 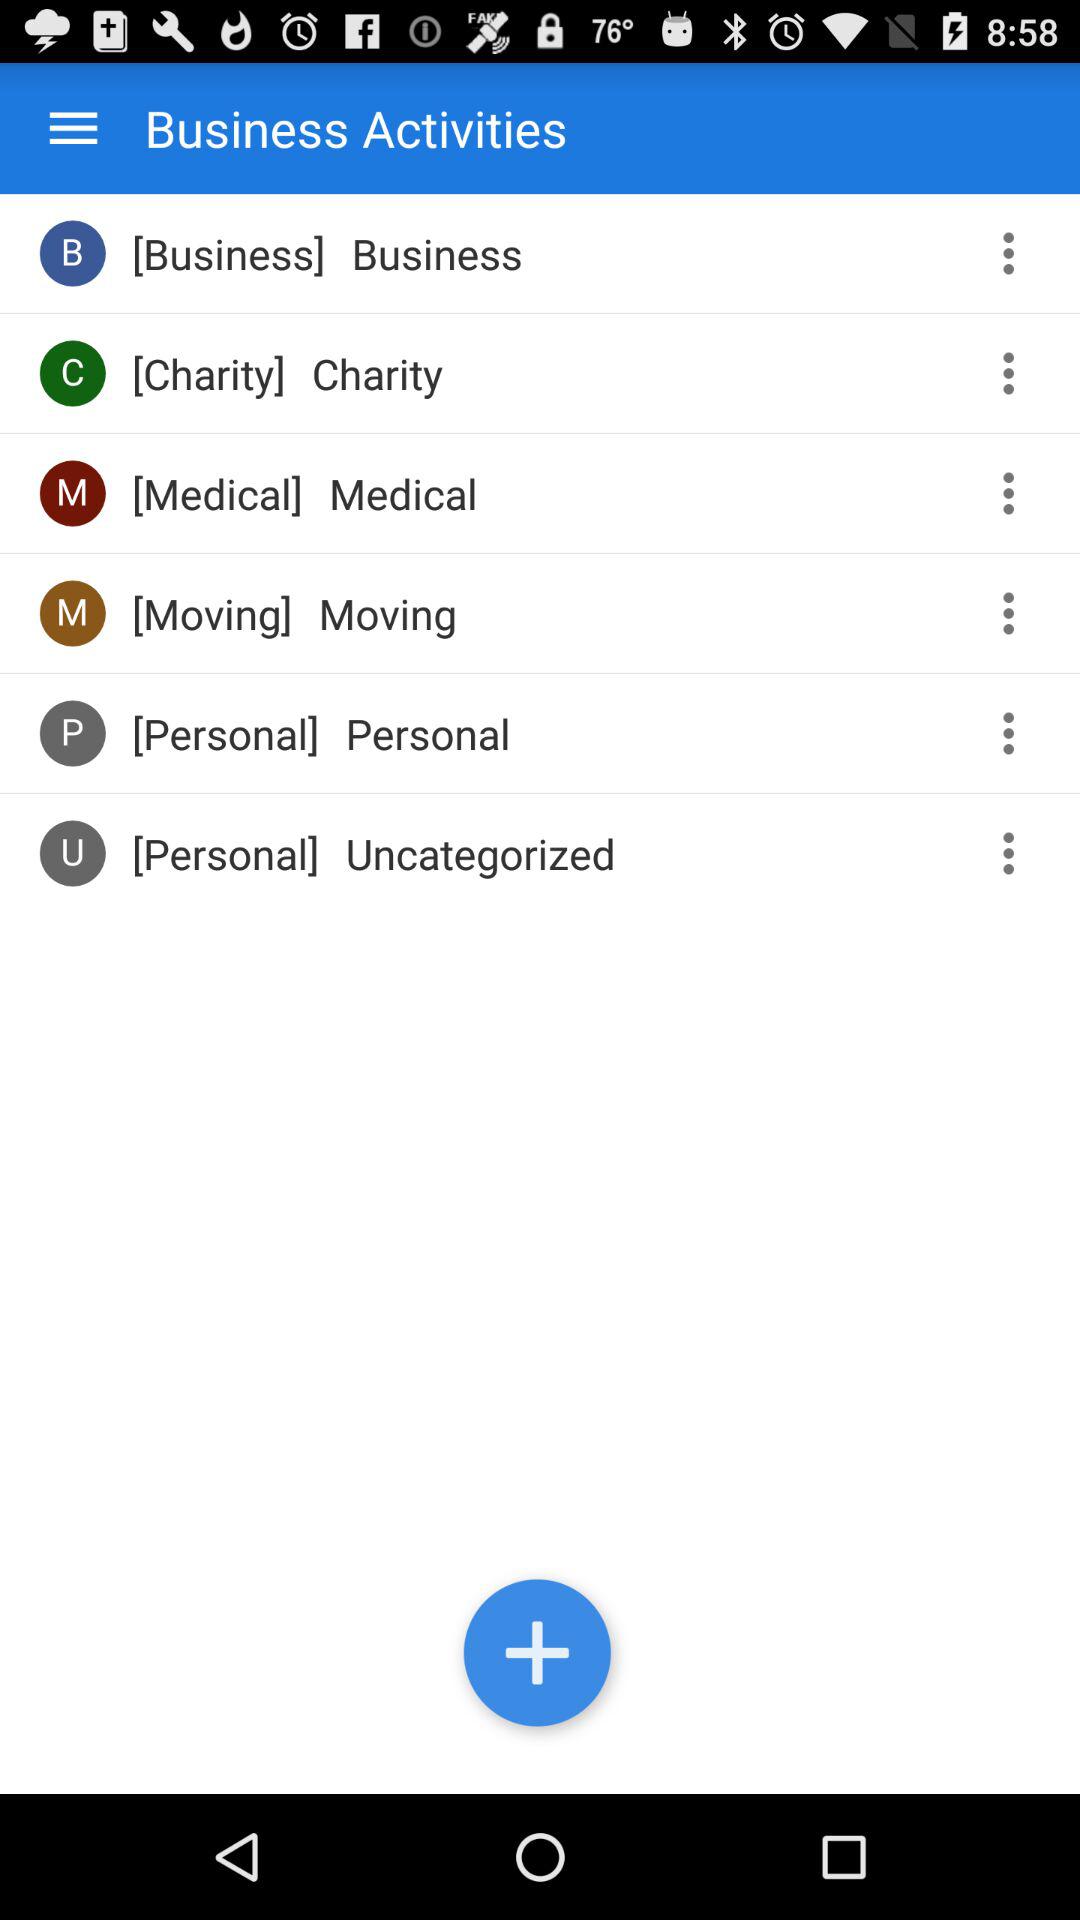 I want to click on view options, so click(x=1016, y=734).